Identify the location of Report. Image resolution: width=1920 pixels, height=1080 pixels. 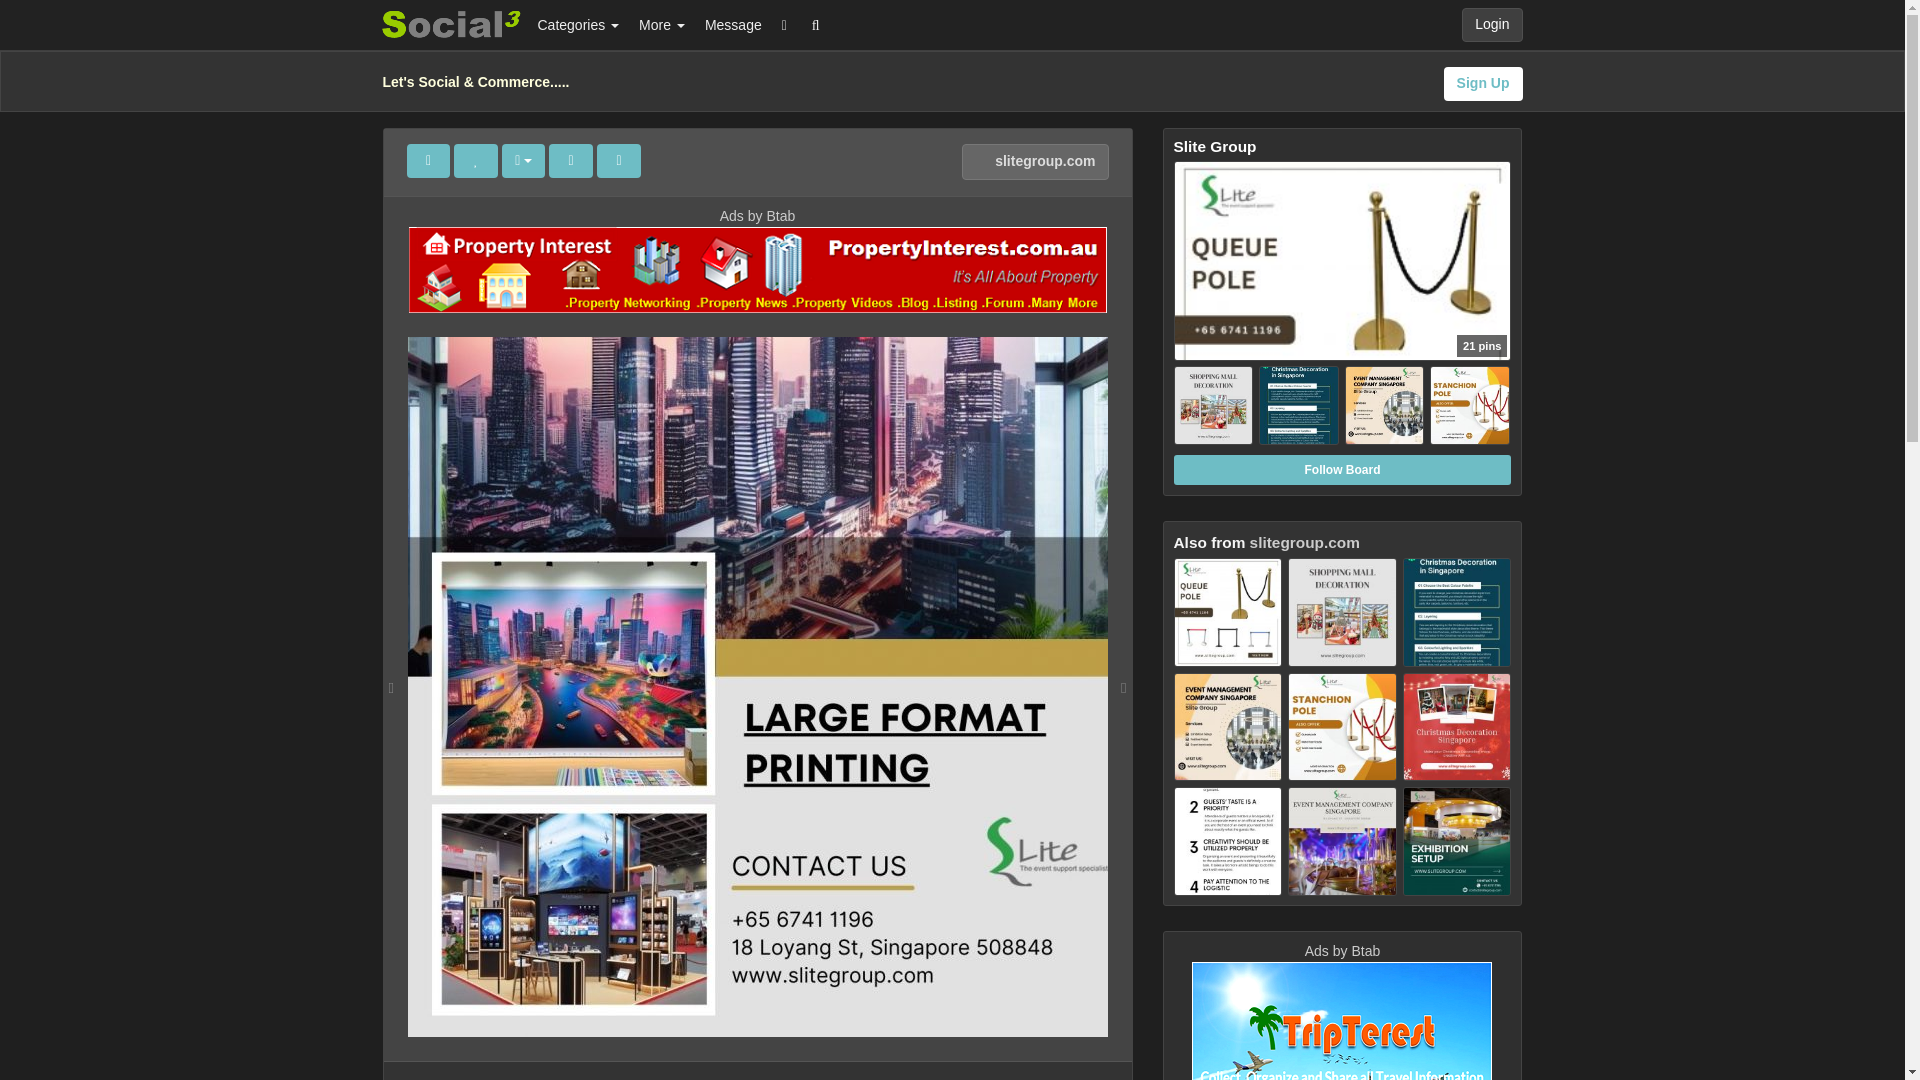
(619, 160).